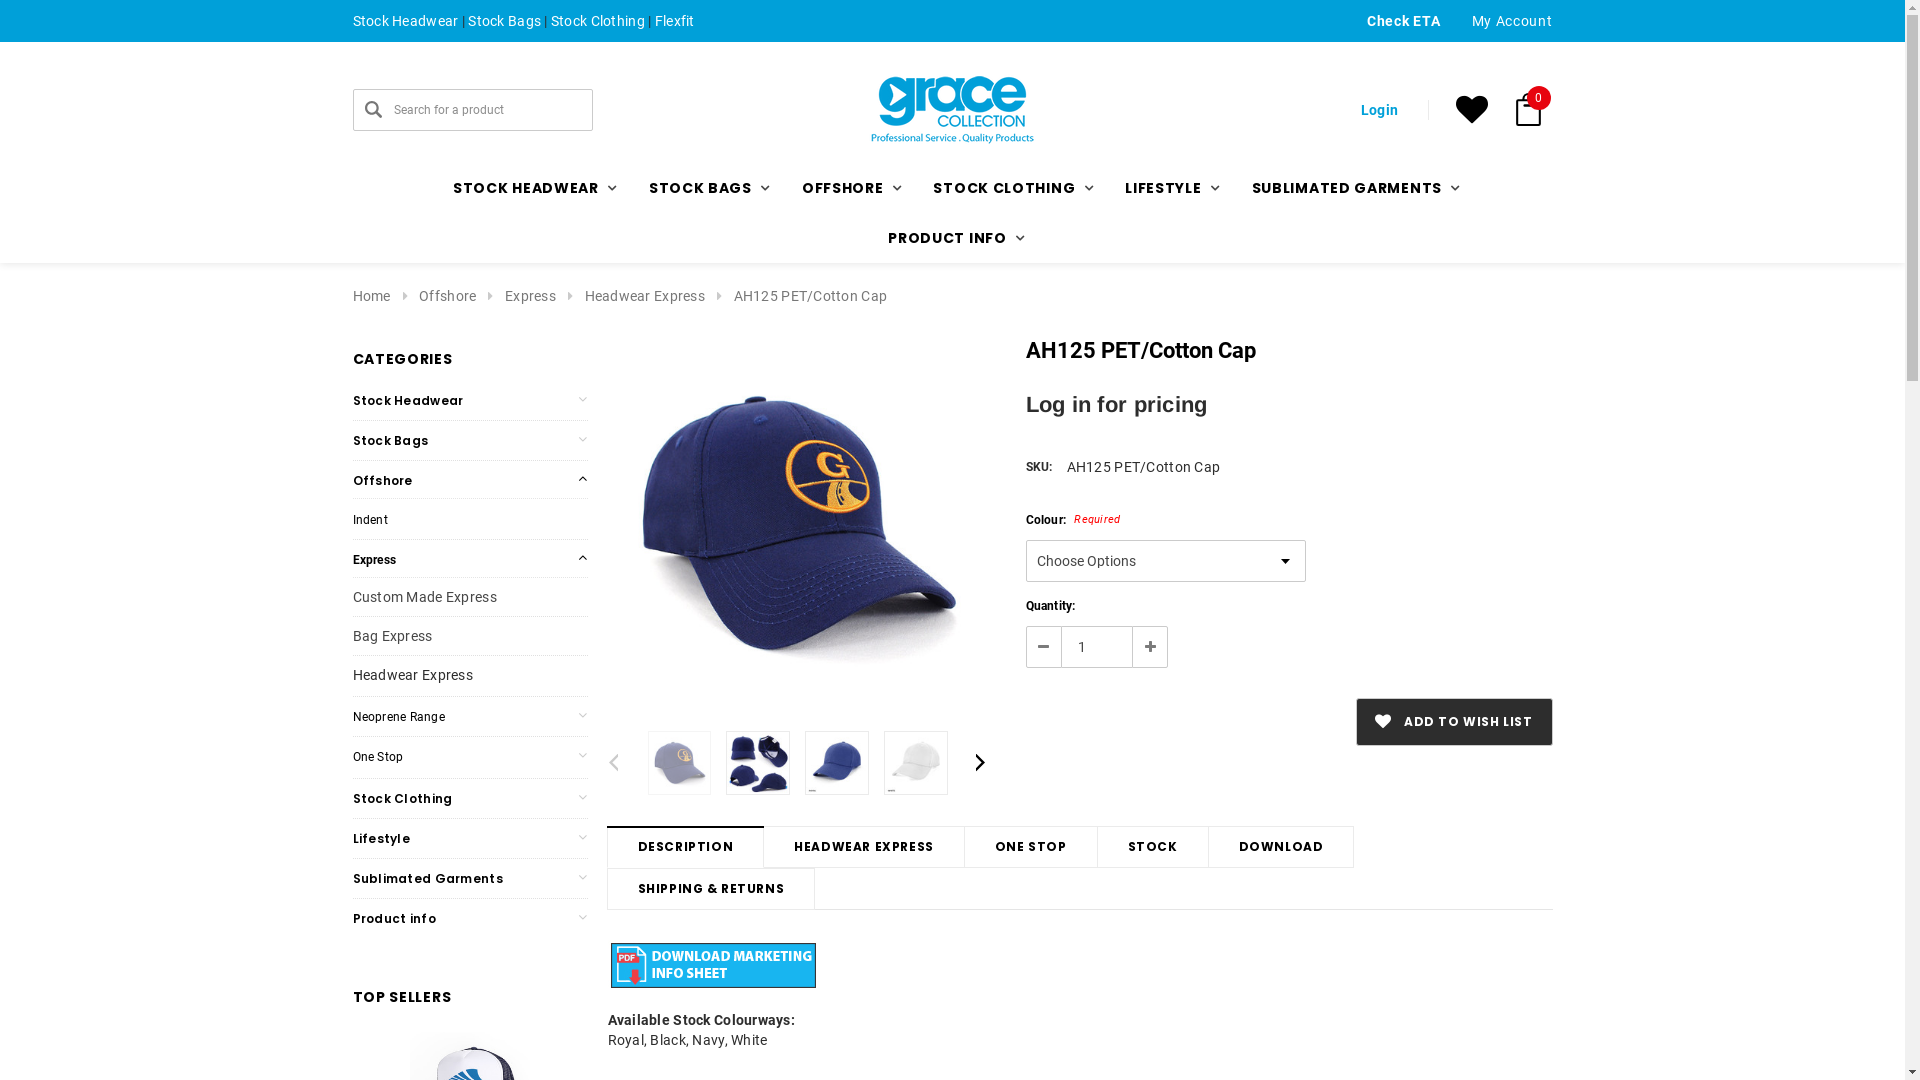 The width and height of the screenshot is (1920, 1080). I want to click on Login, so click(1481, 324).